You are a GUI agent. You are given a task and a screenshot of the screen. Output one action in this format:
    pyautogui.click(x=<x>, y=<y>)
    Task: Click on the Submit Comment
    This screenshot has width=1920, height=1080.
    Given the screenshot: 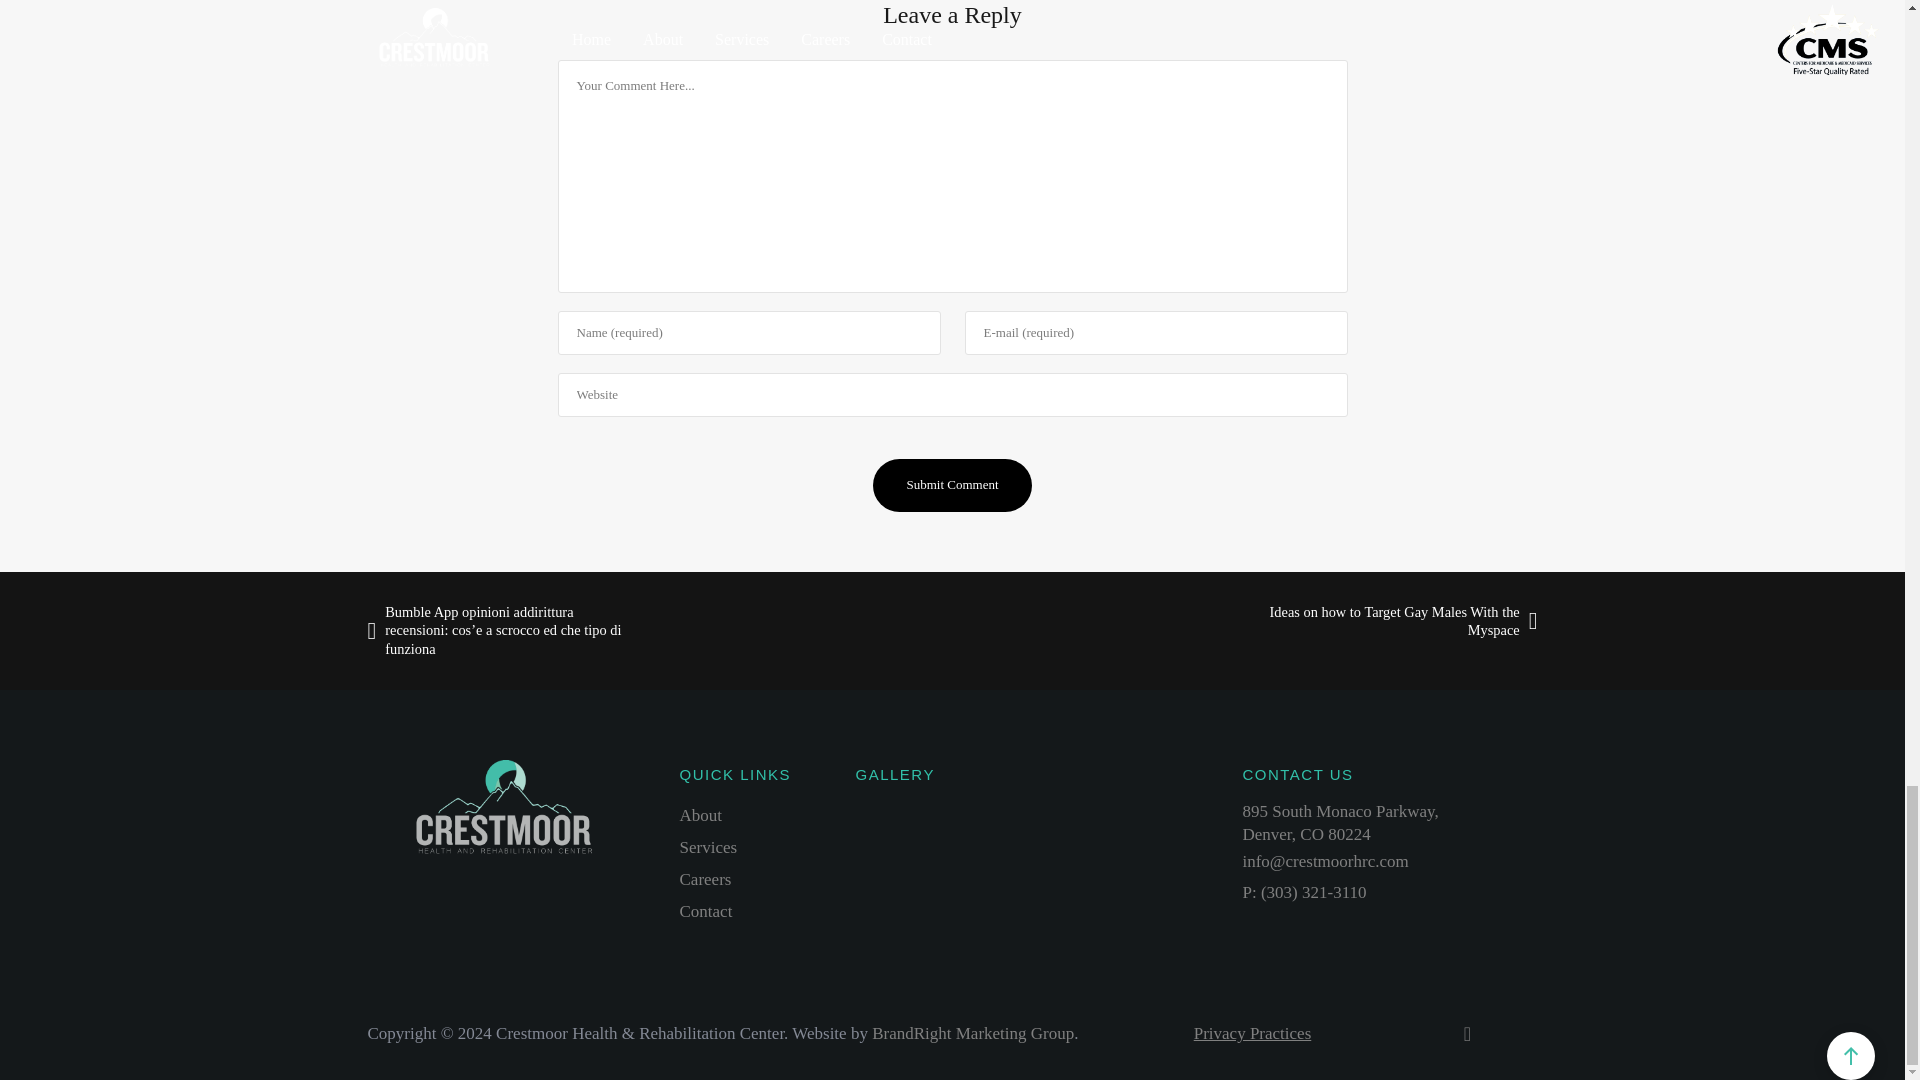 What is the action you would take?
    pyautogui.click(x=1252, y=1033)
    